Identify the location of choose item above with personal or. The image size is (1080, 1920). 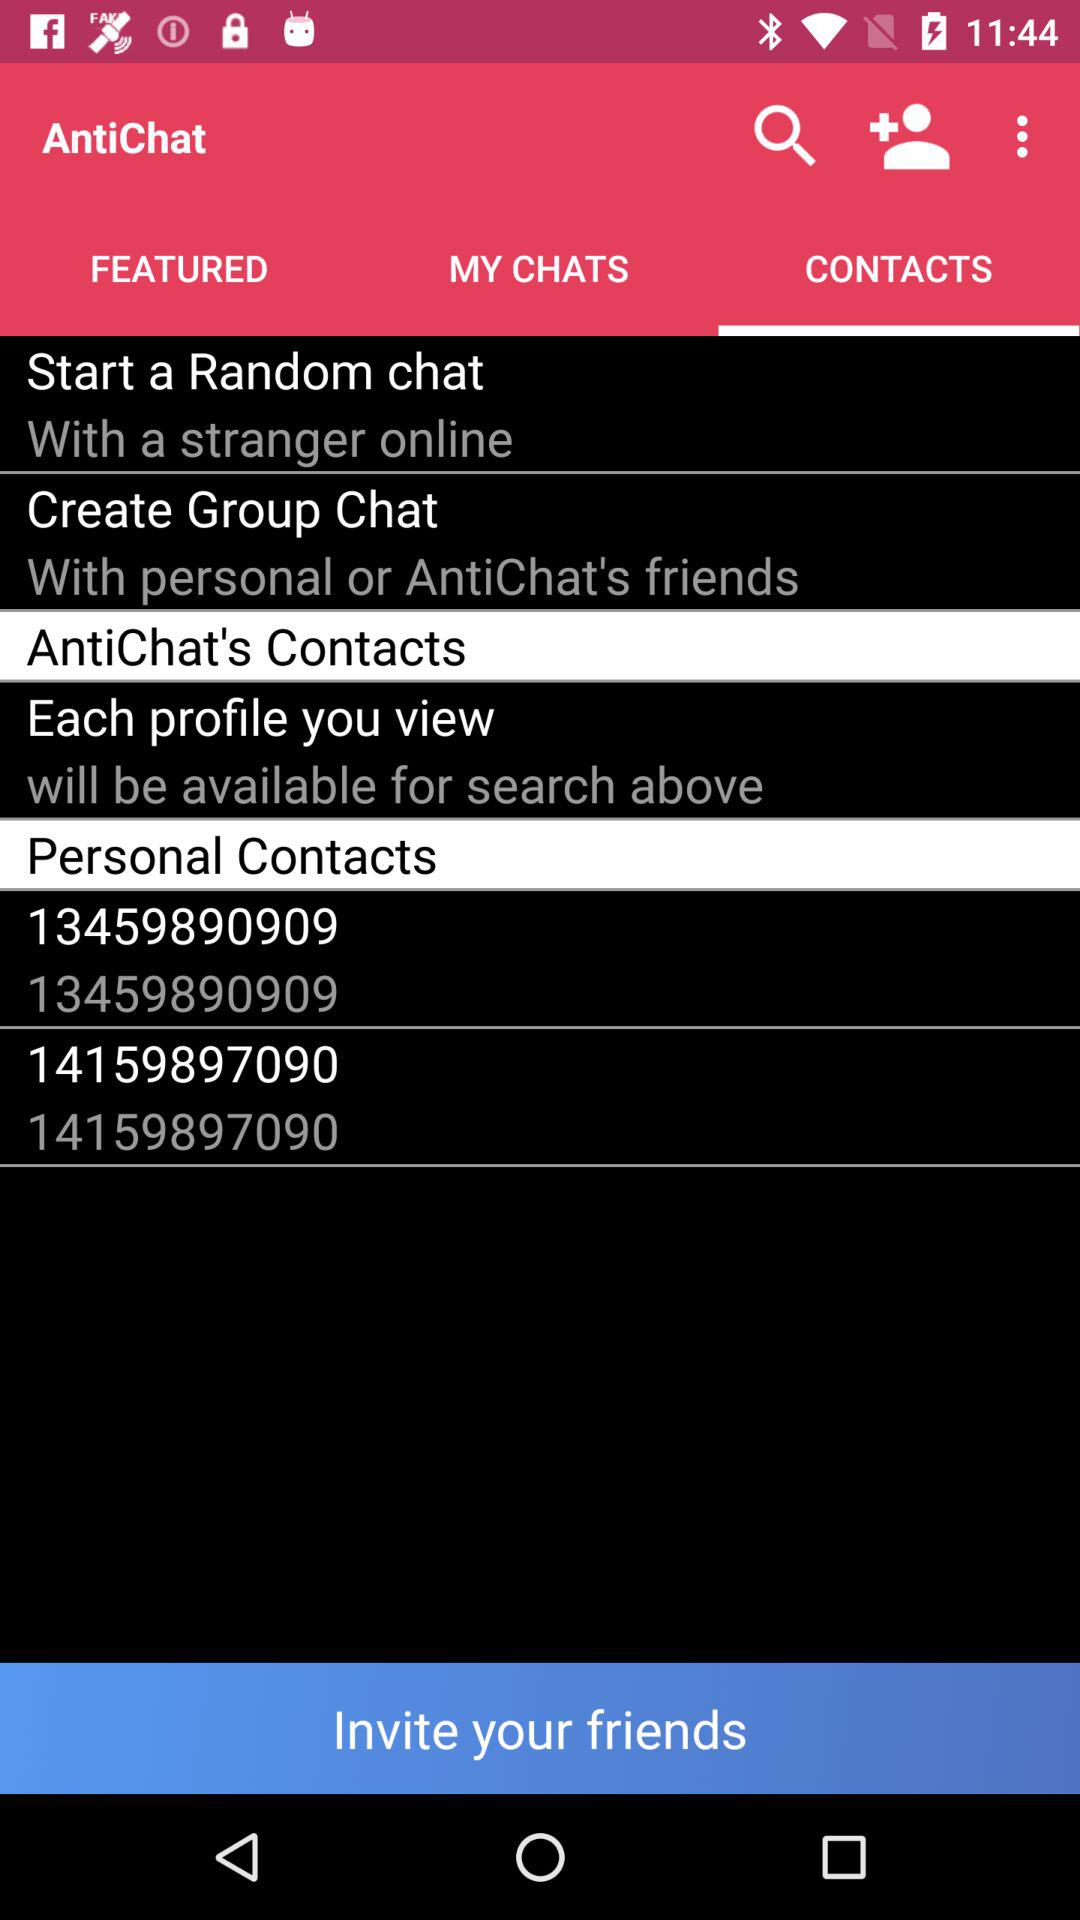
(232, 508).